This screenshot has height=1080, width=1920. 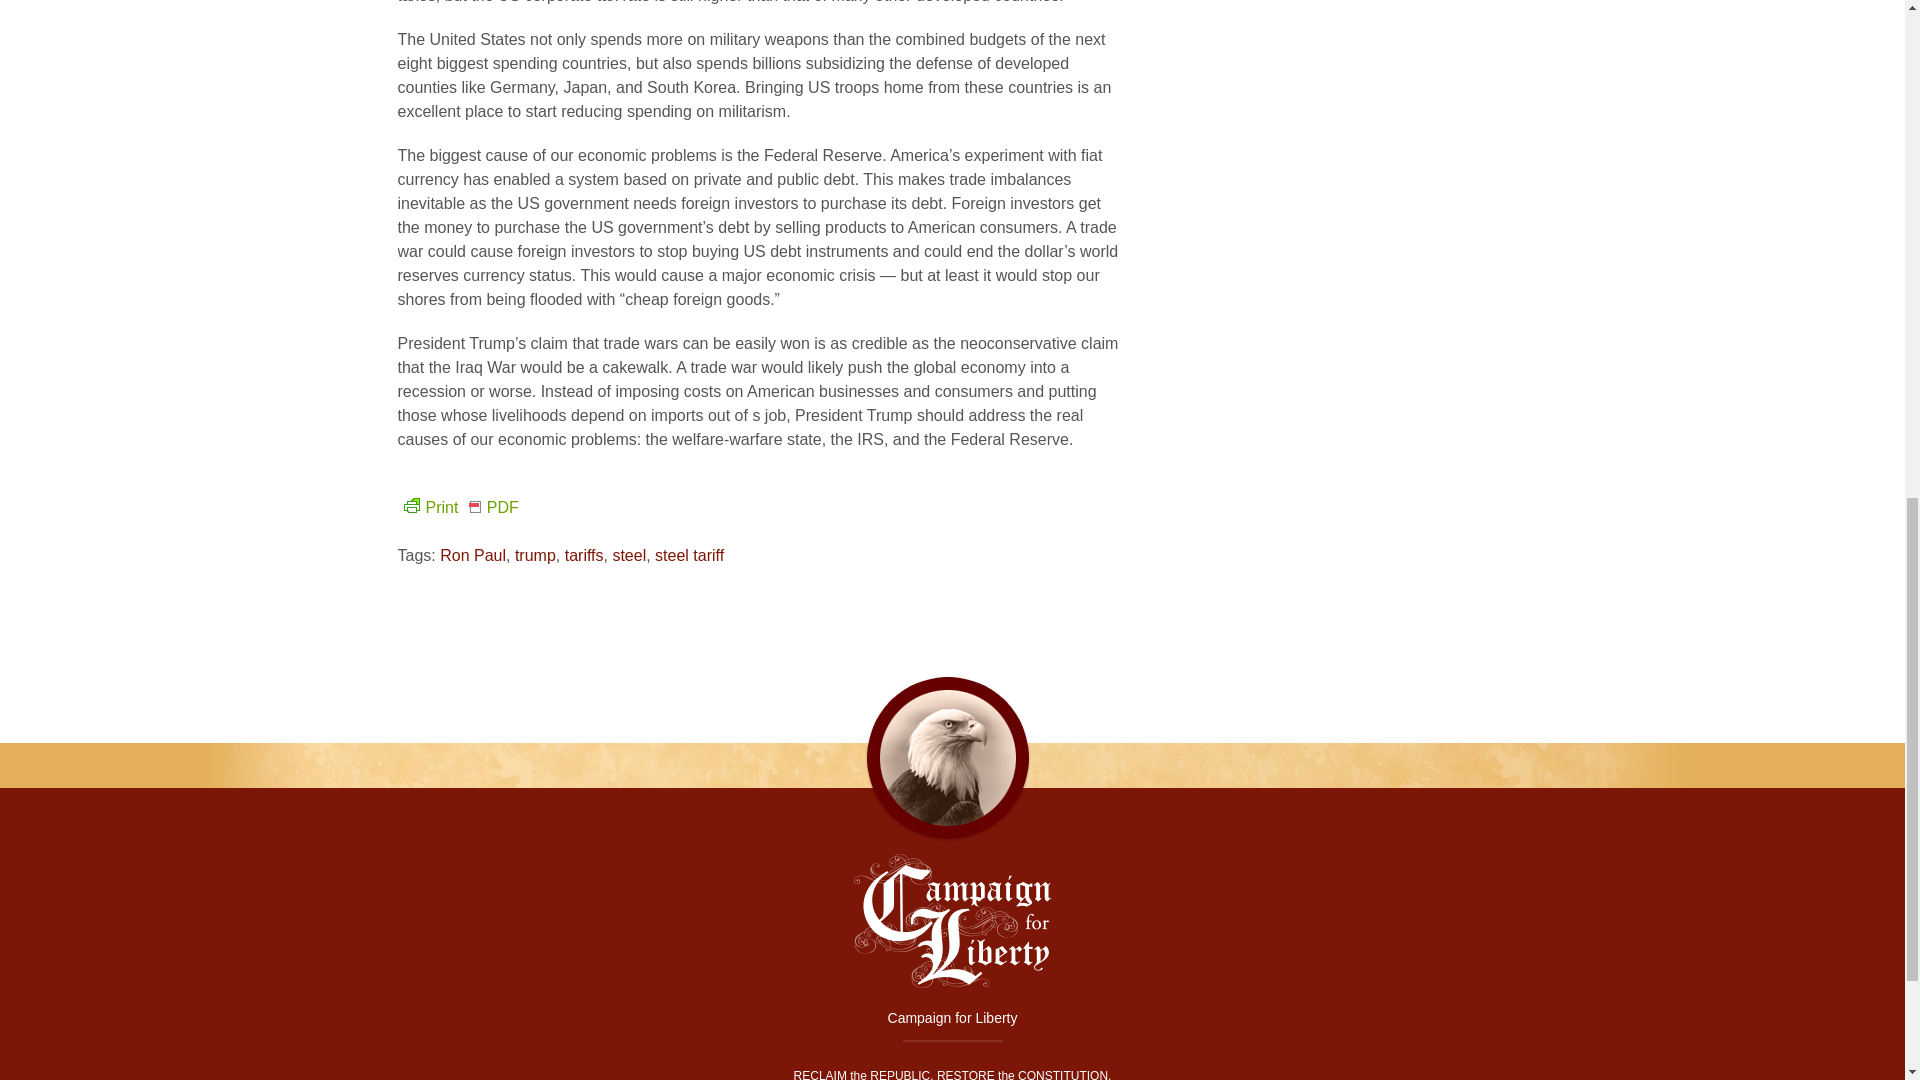 I want to click on steel, so click(x=628, y=554).